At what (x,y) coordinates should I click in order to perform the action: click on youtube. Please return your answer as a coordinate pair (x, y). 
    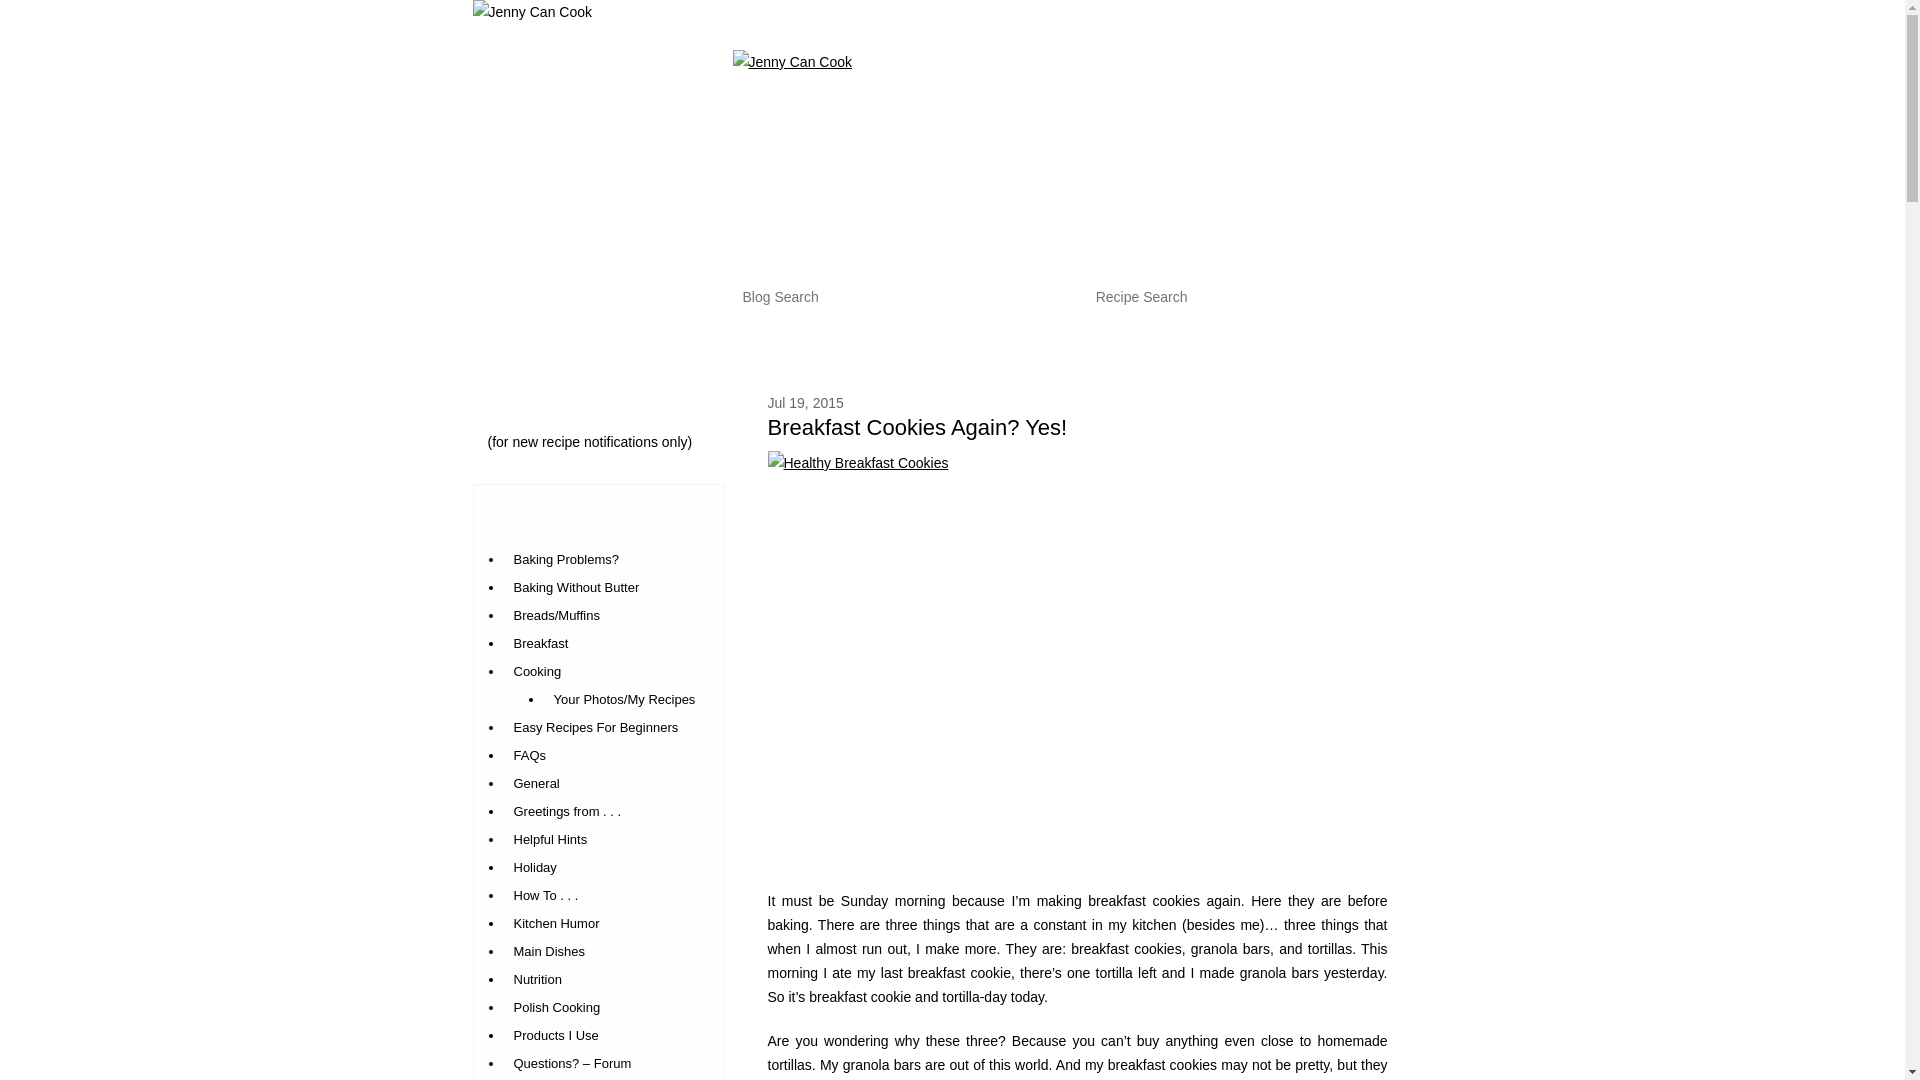
    Looking at the image, I should click on (1842, 389).